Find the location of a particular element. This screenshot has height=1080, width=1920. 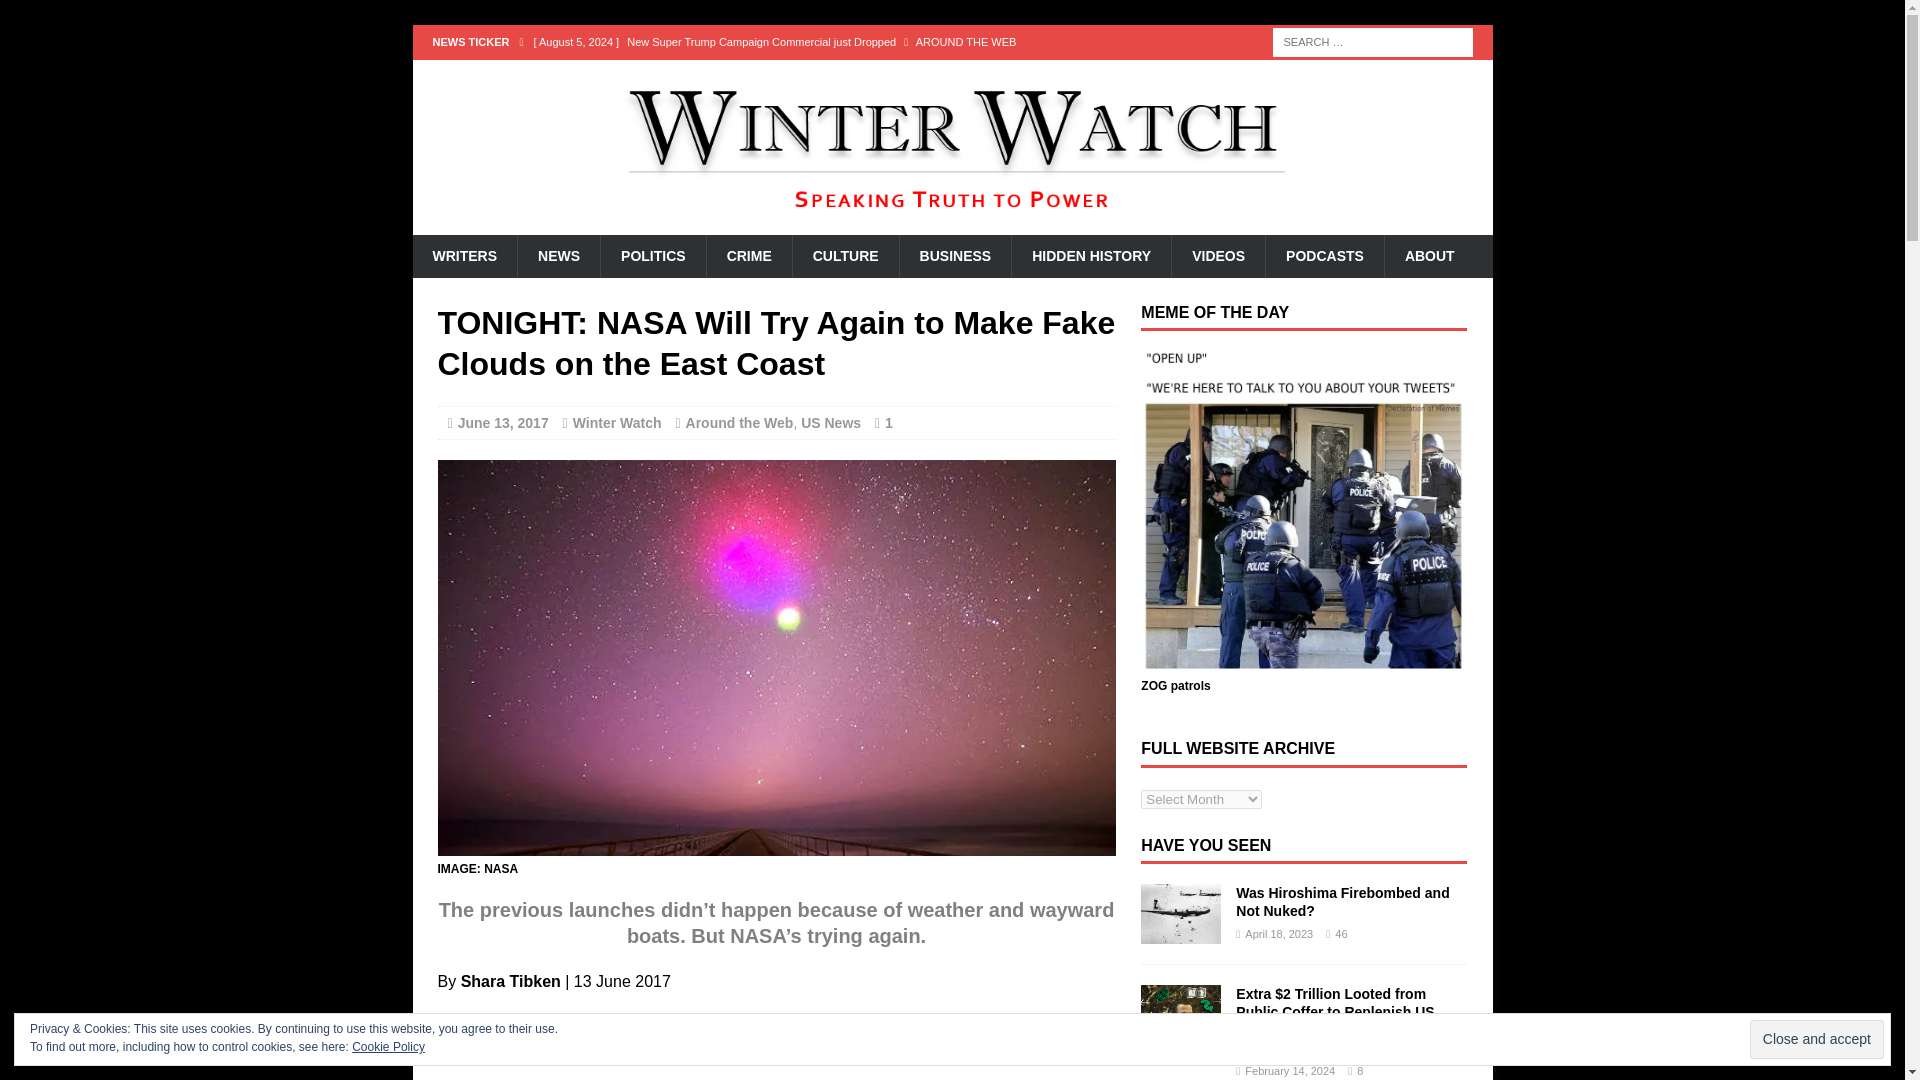

June 13, 2017 is located at coordinates (504, 422).